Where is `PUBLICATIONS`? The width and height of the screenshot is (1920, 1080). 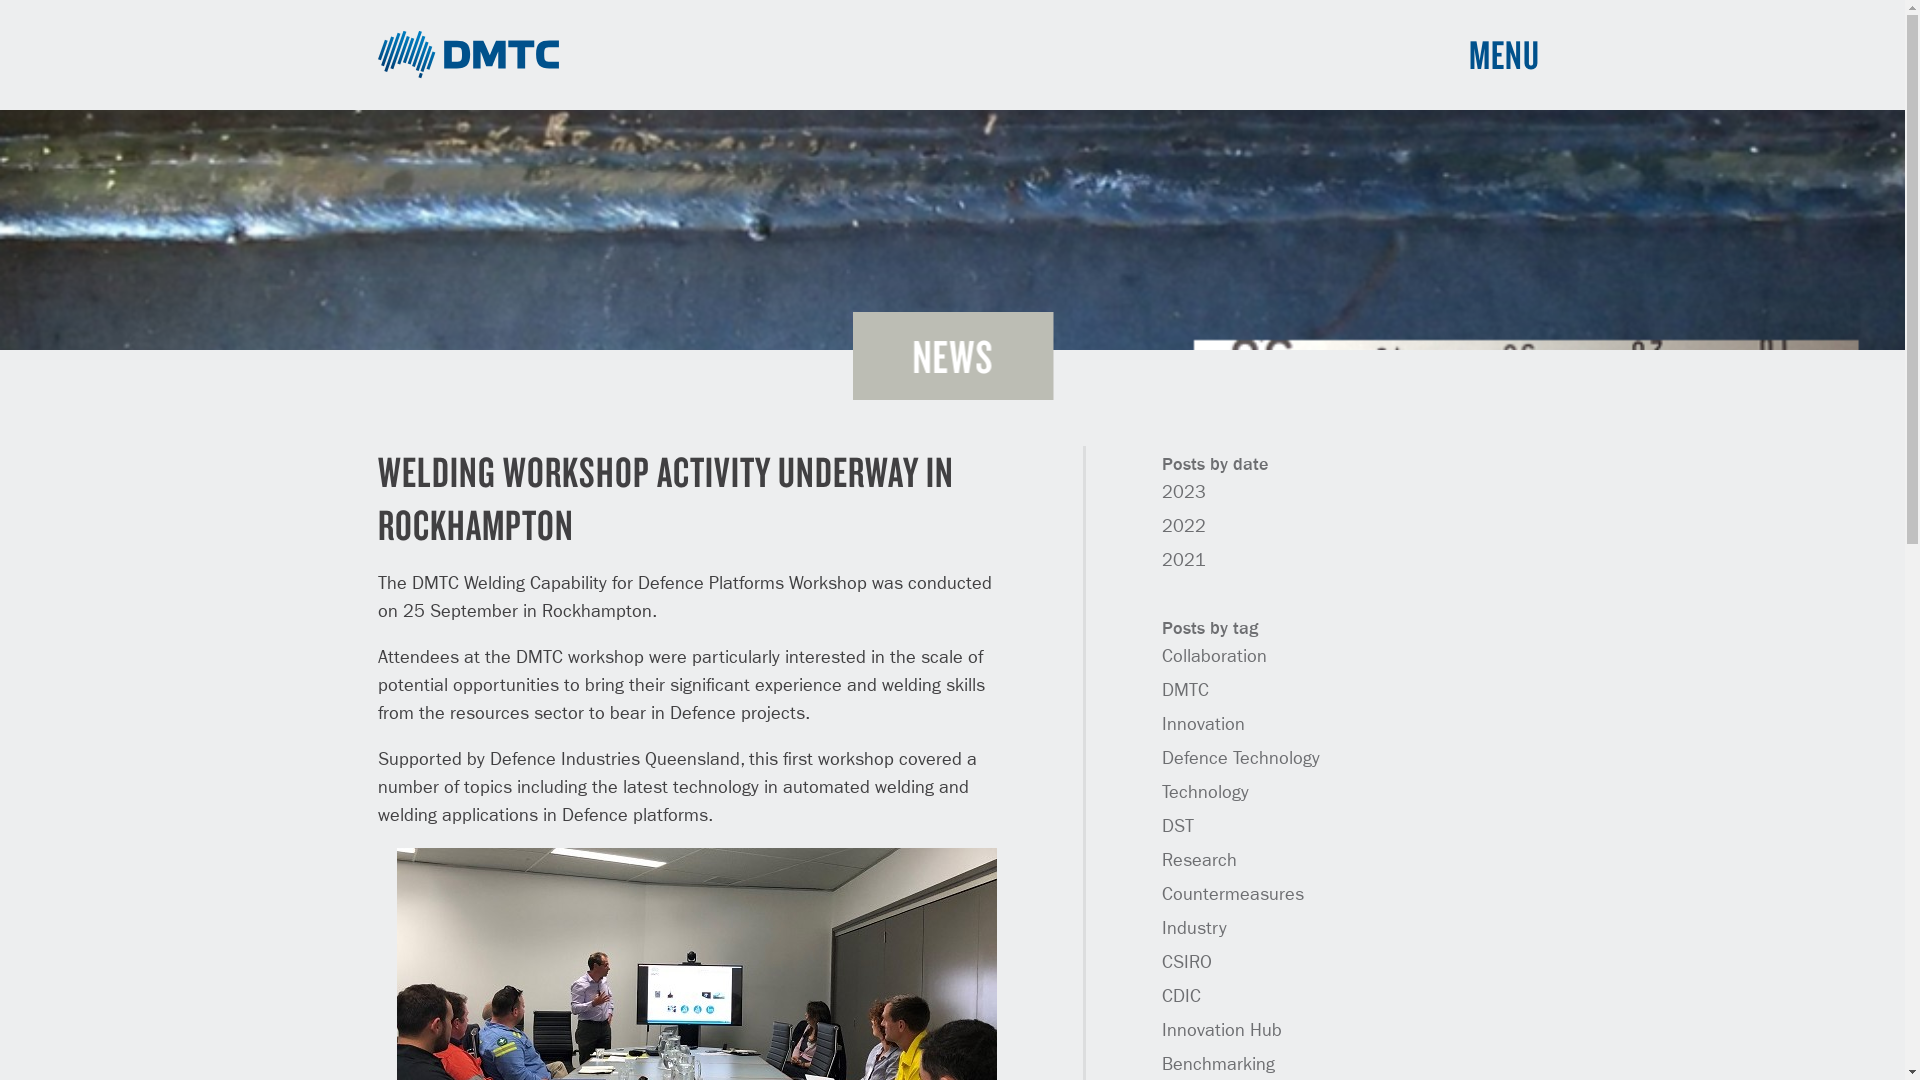
PUBLICATIONS is located at coordinates (1065, 790).